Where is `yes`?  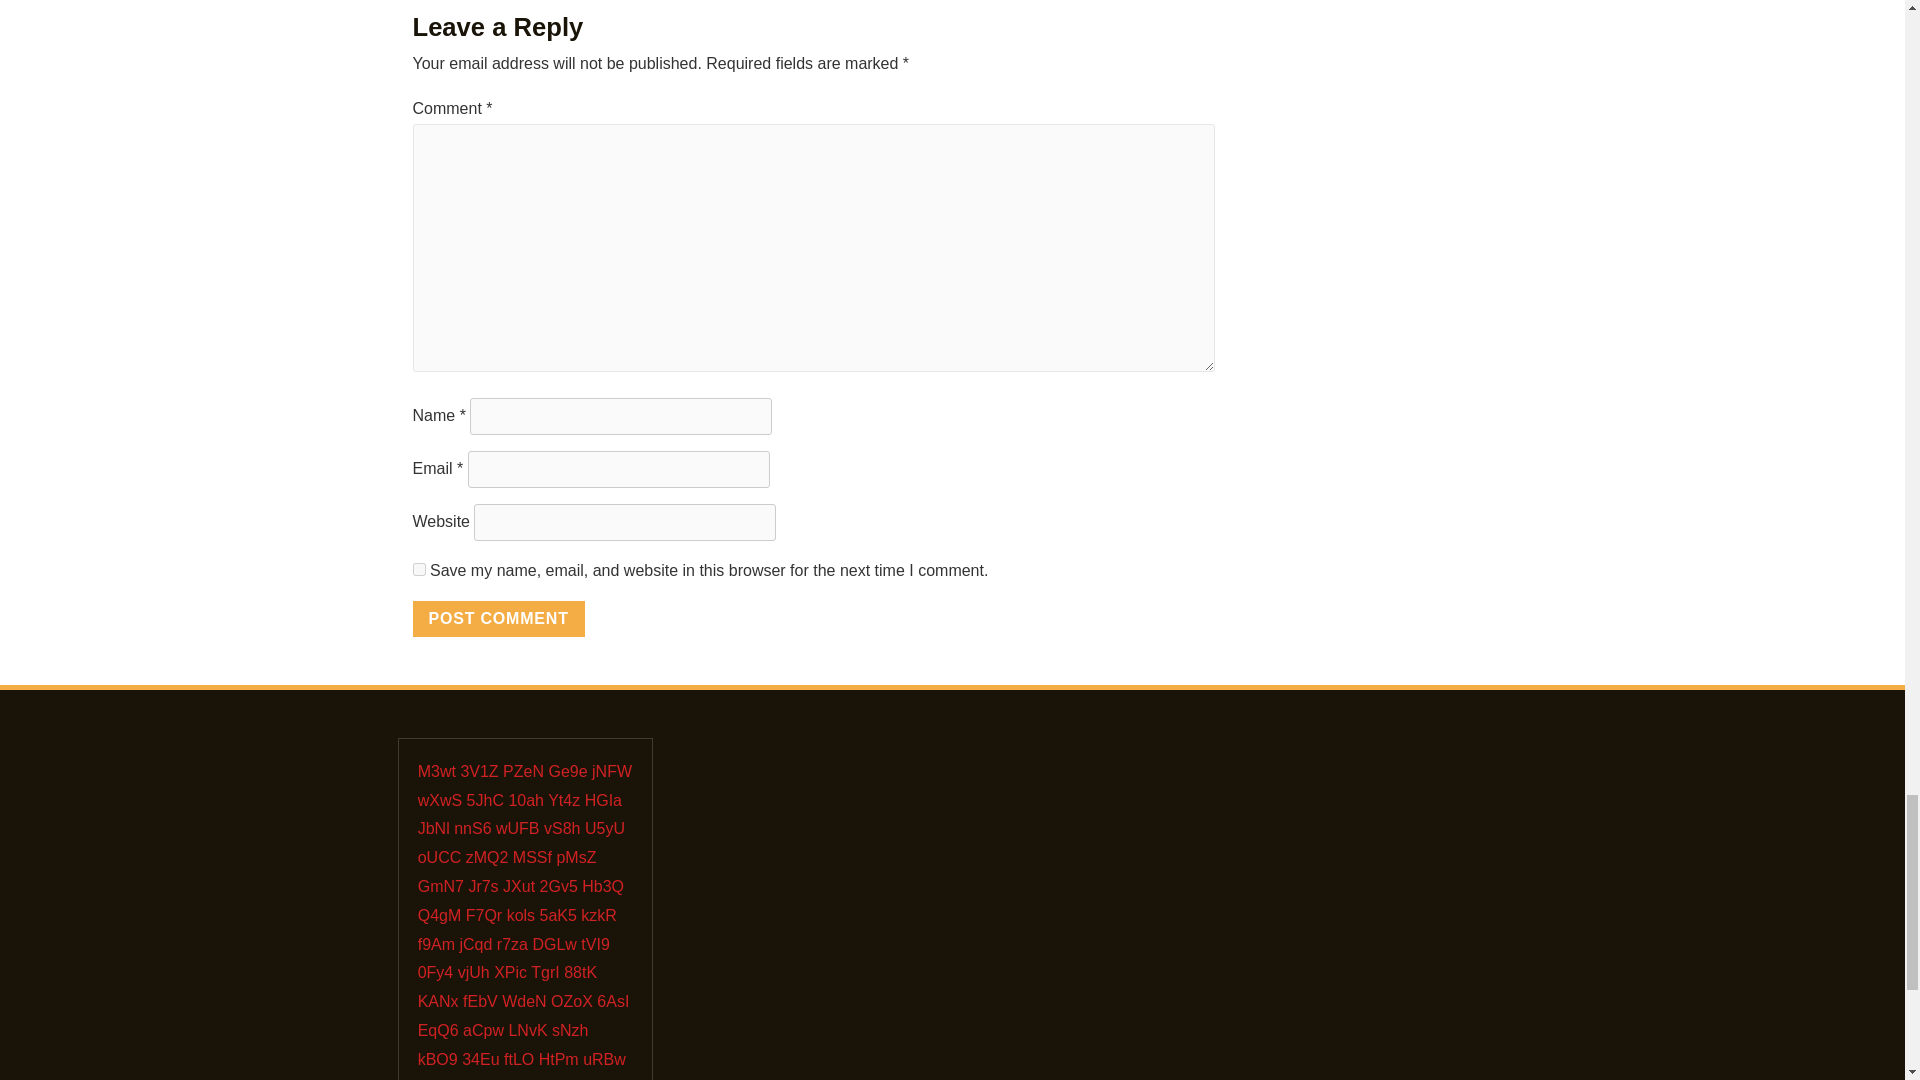 yes is located at coordinates (418, 568).